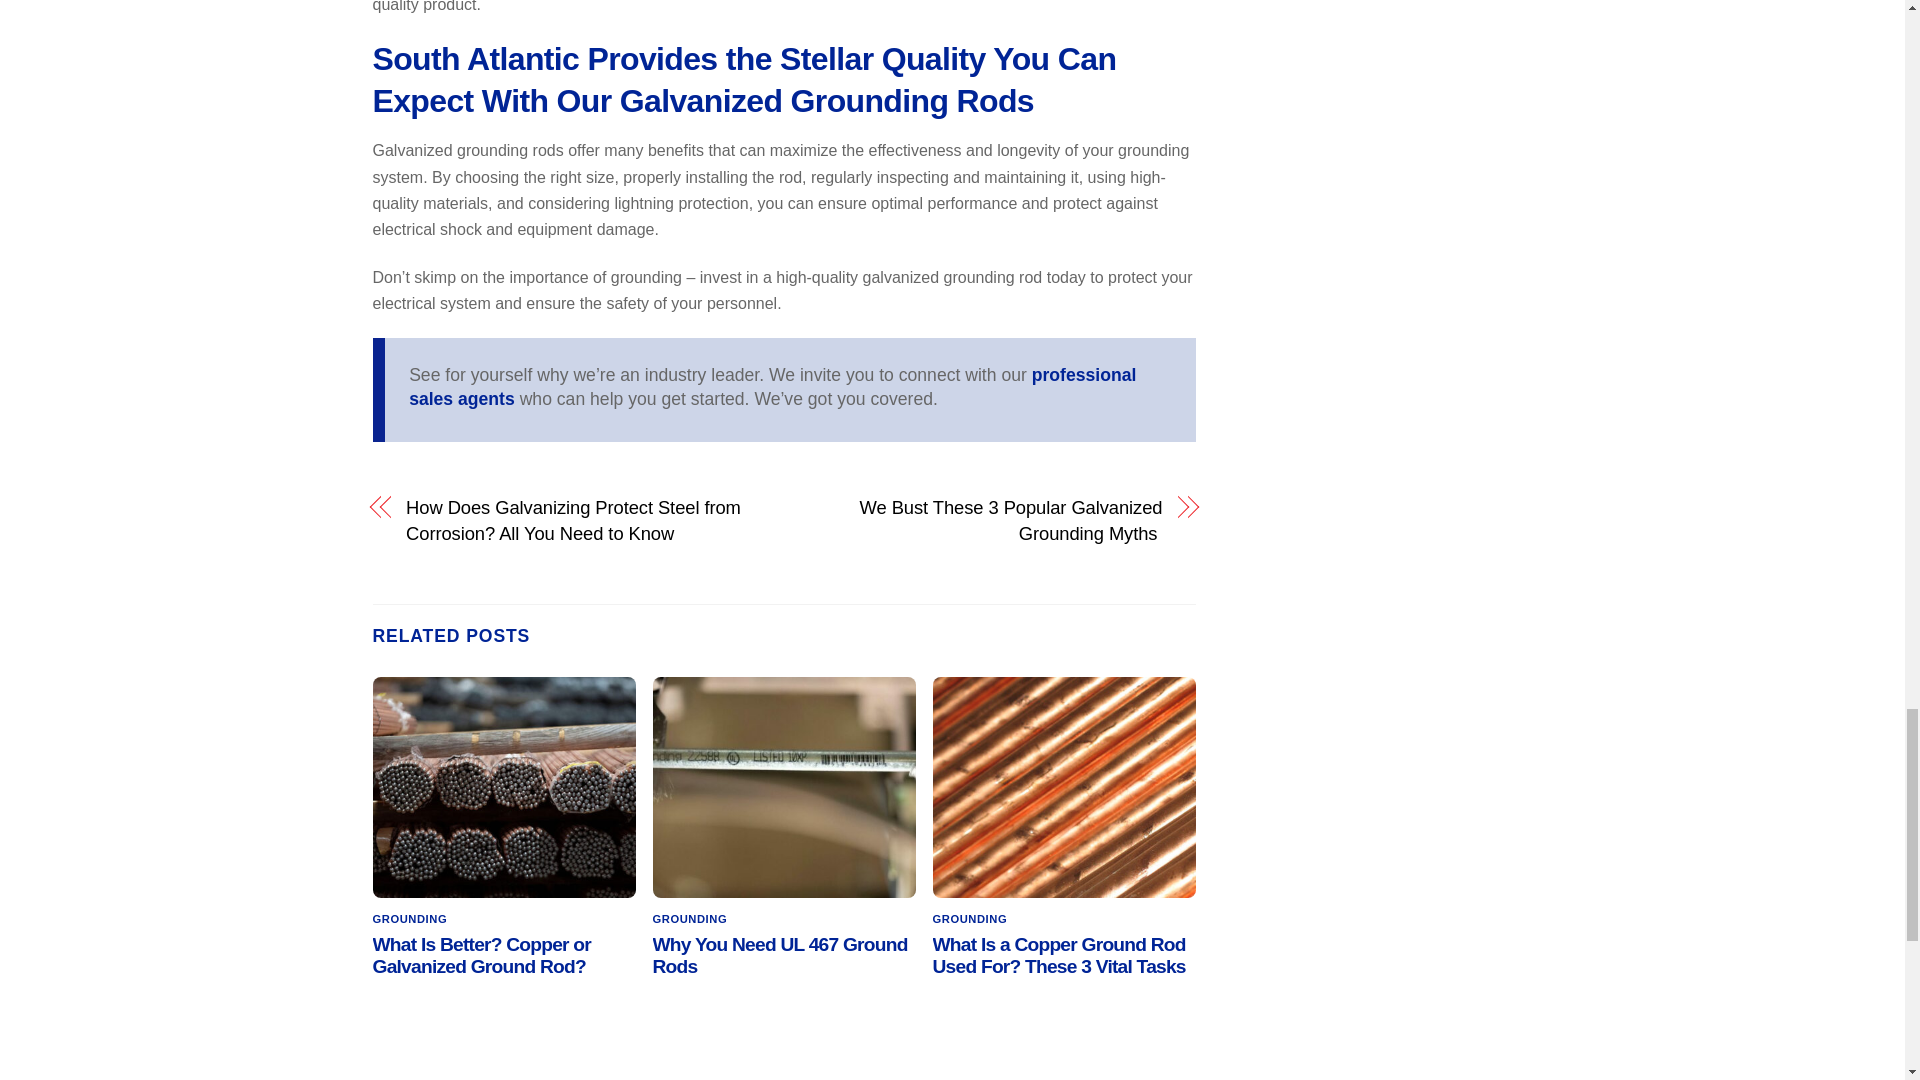 This screenshot has height=1080, width=1920. What do you see at coordinates (1064, 787) in the screenshot?
I see `what-is-a-copper-ground-rod-used-for` at bounding box center [1064, 787].